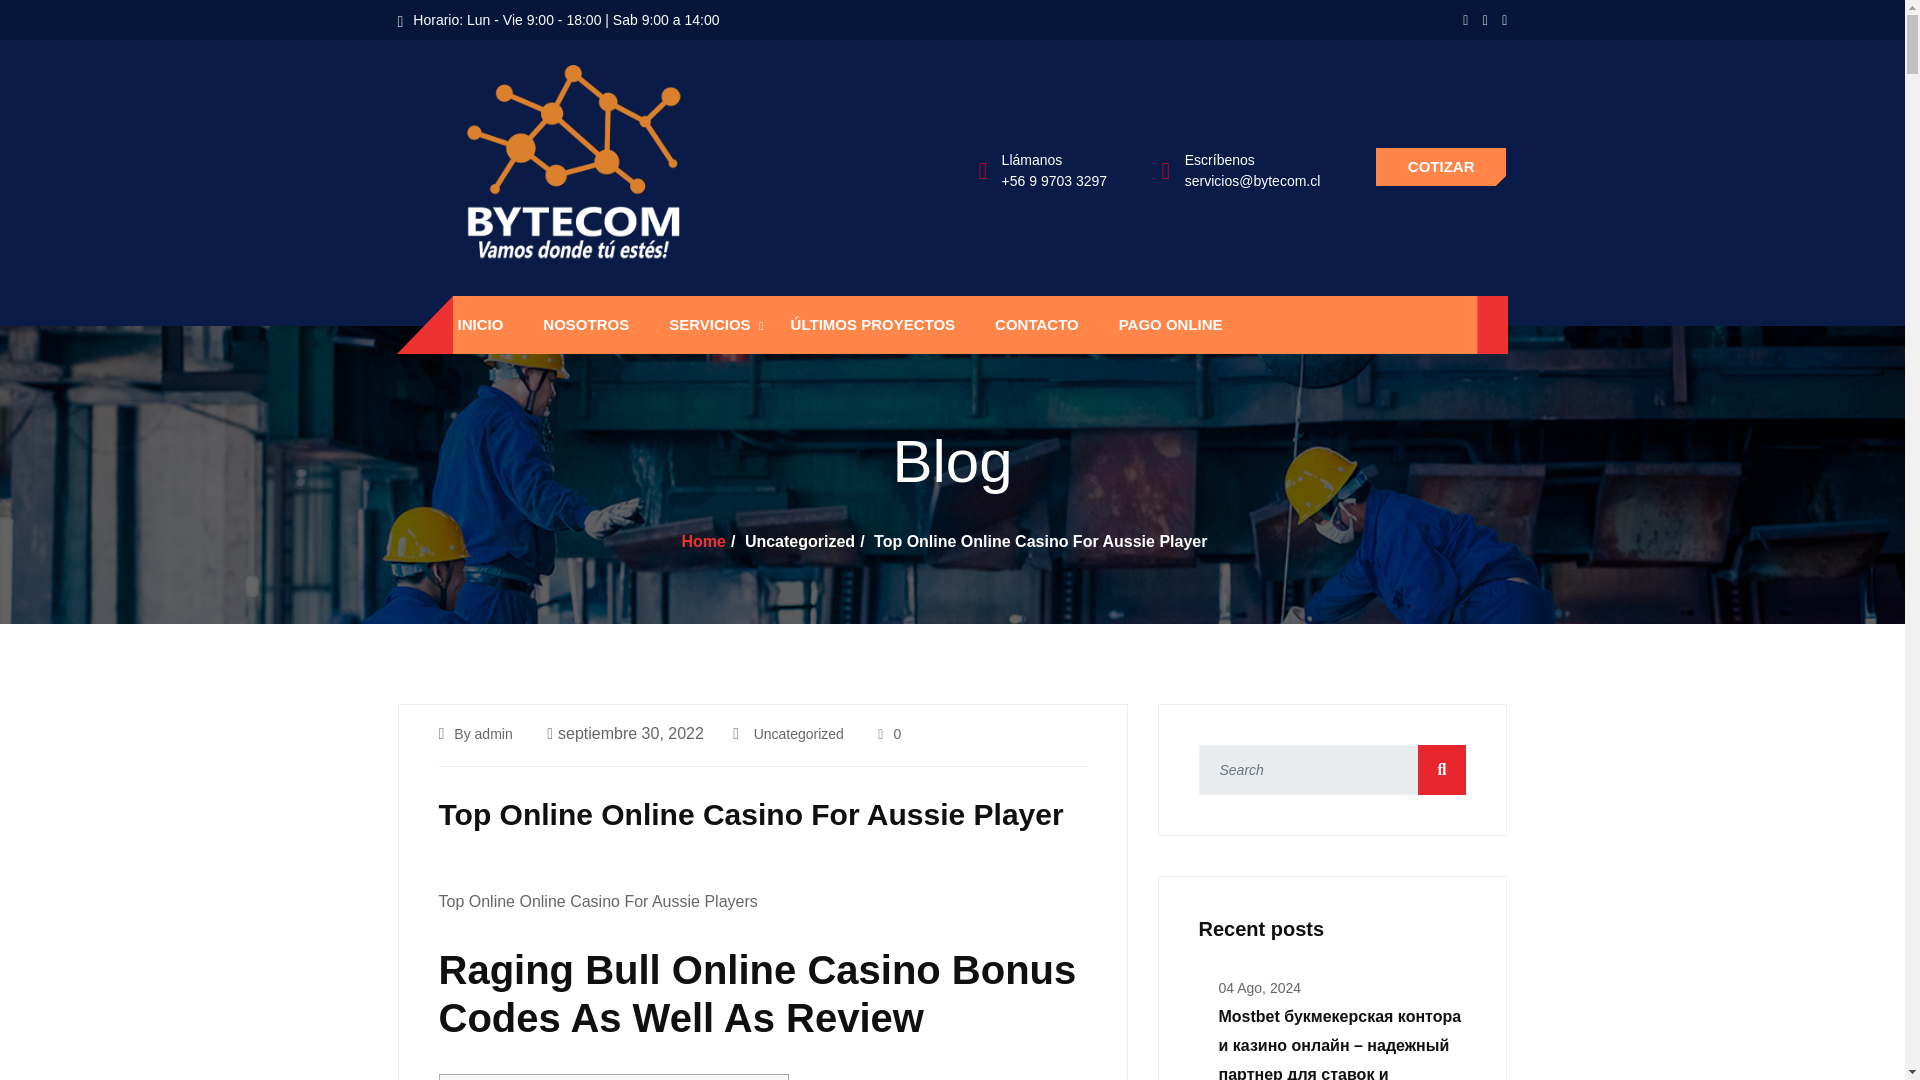 The image size is (1920, 1080). I want to click on SERVICIOS, so click(709, 324).